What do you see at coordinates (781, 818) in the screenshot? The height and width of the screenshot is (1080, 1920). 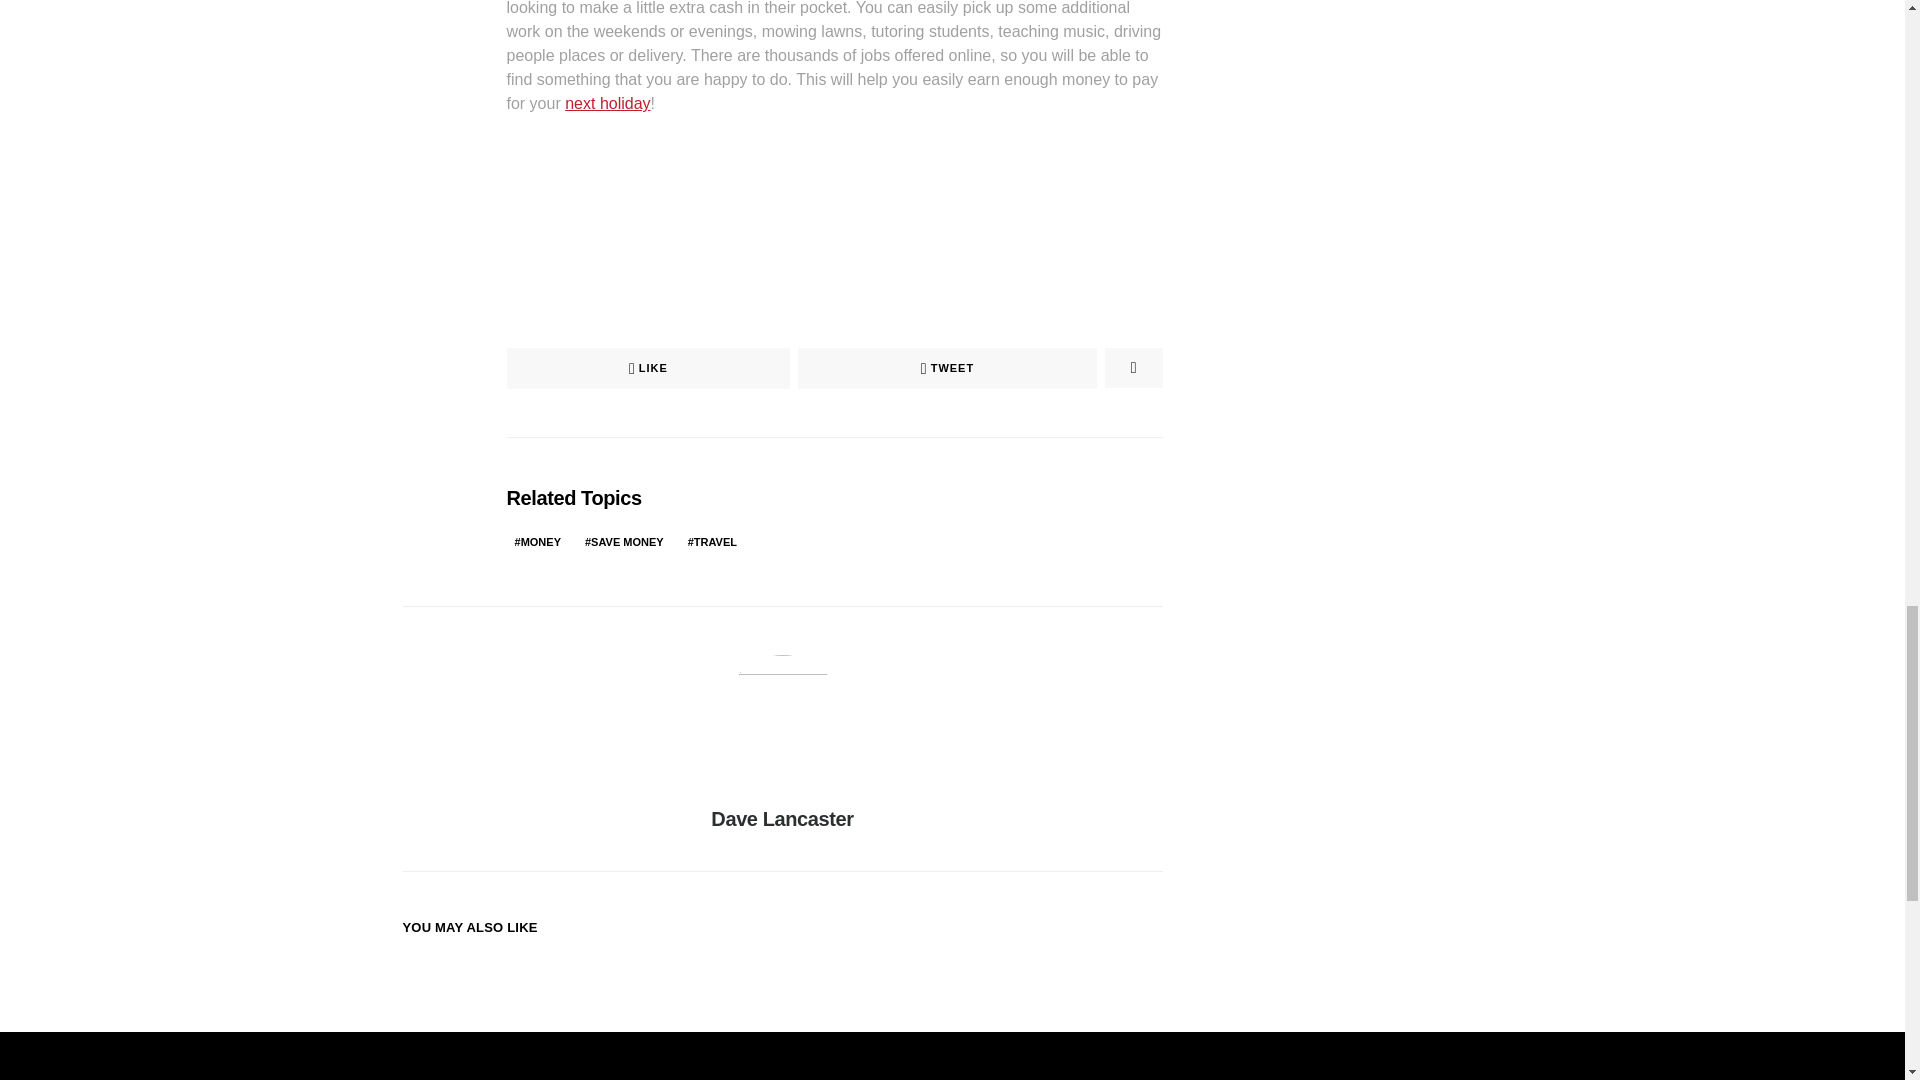 I see `Dave Lancaster` at bounding box center [781, 818].